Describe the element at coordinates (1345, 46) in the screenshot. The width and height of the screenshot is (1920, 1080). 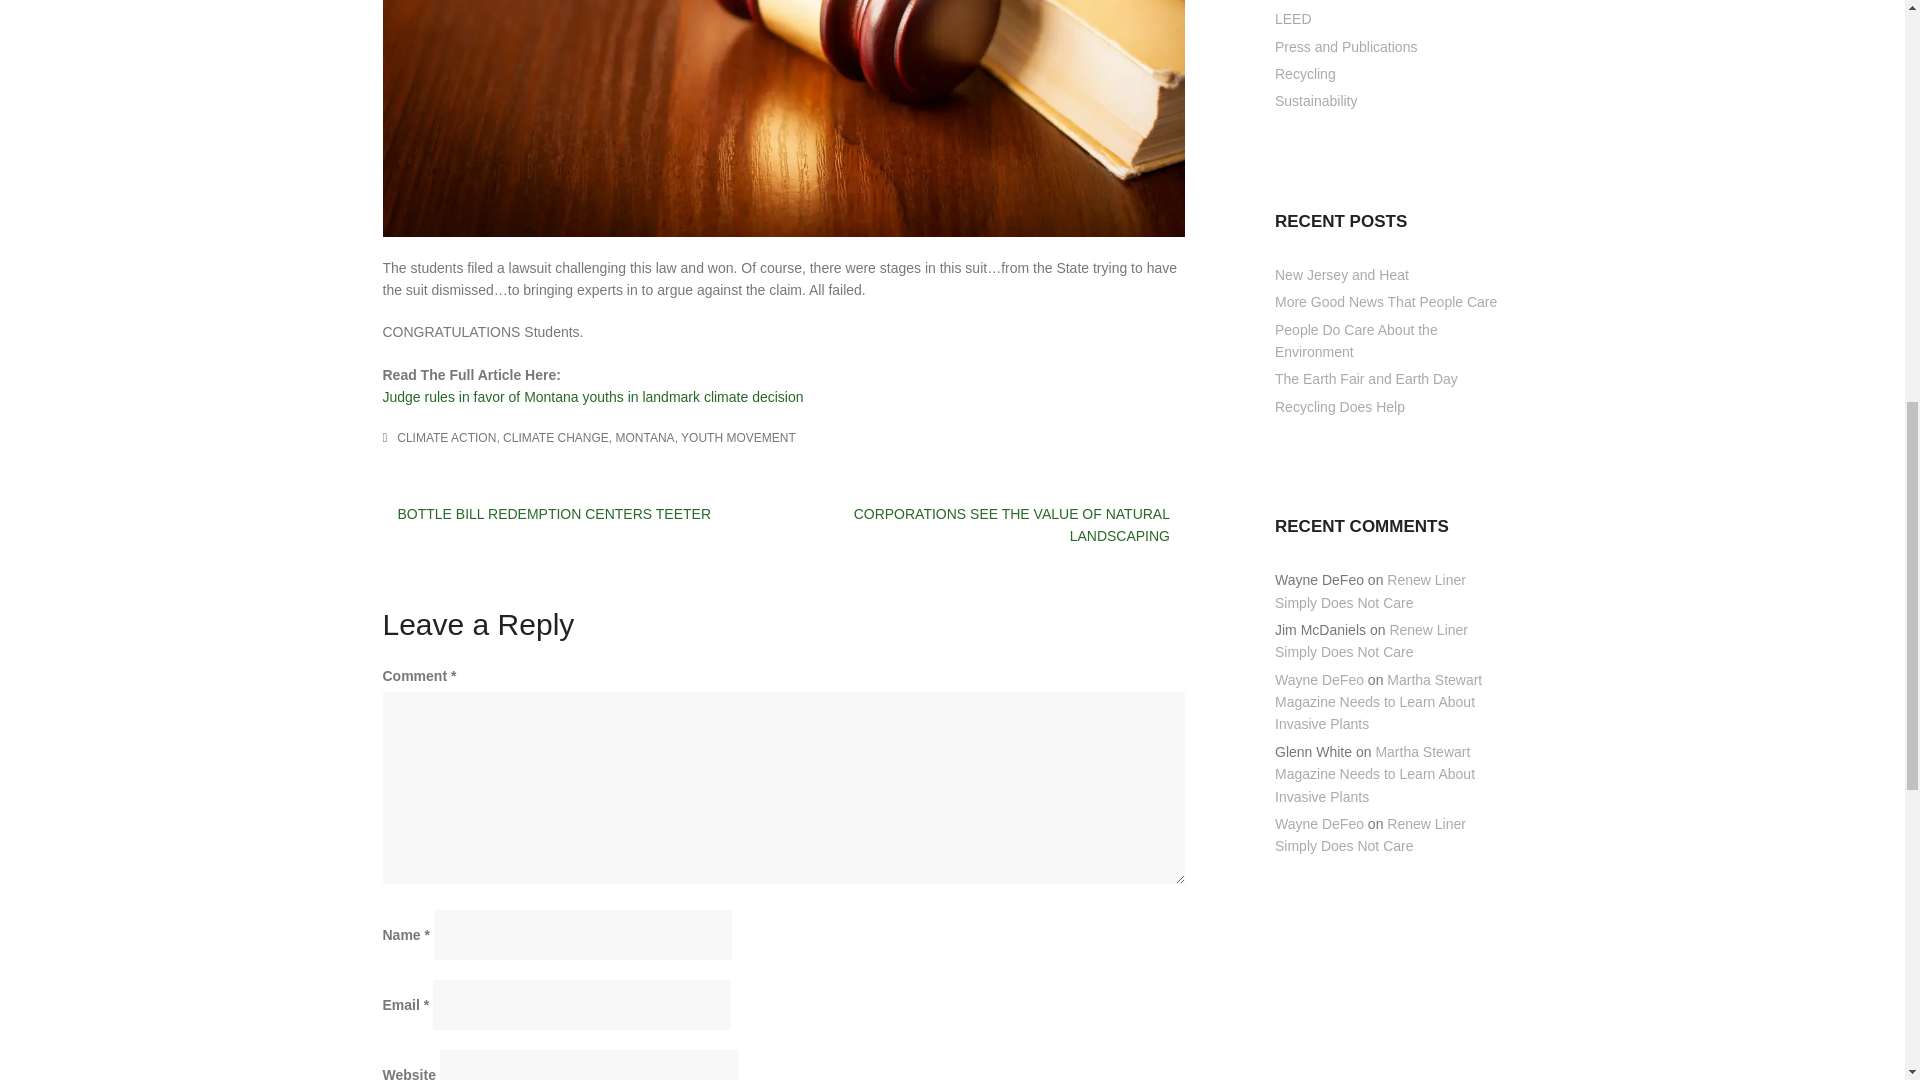
I see `Press and Publications` at that location.